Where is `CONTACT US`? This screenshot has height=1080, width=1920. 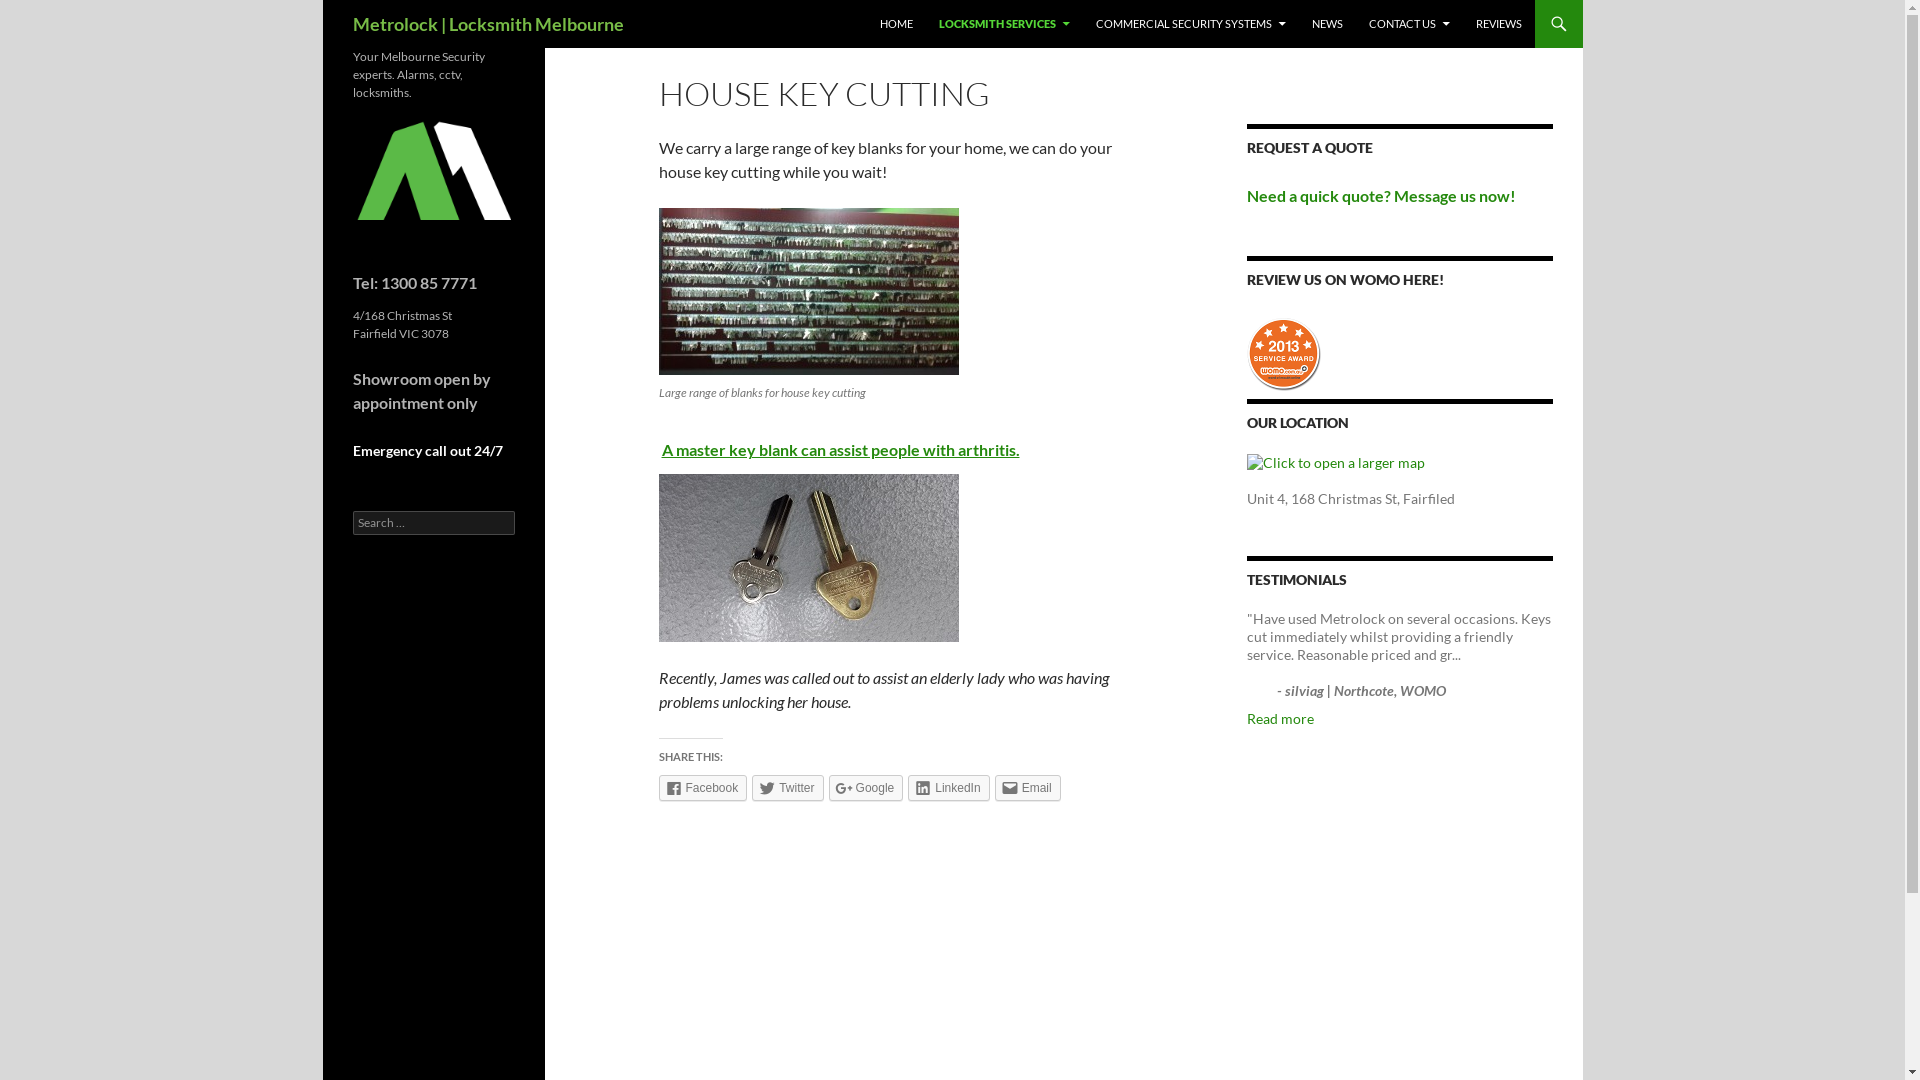
CONTACT US is located at coordinates (1408, 24).